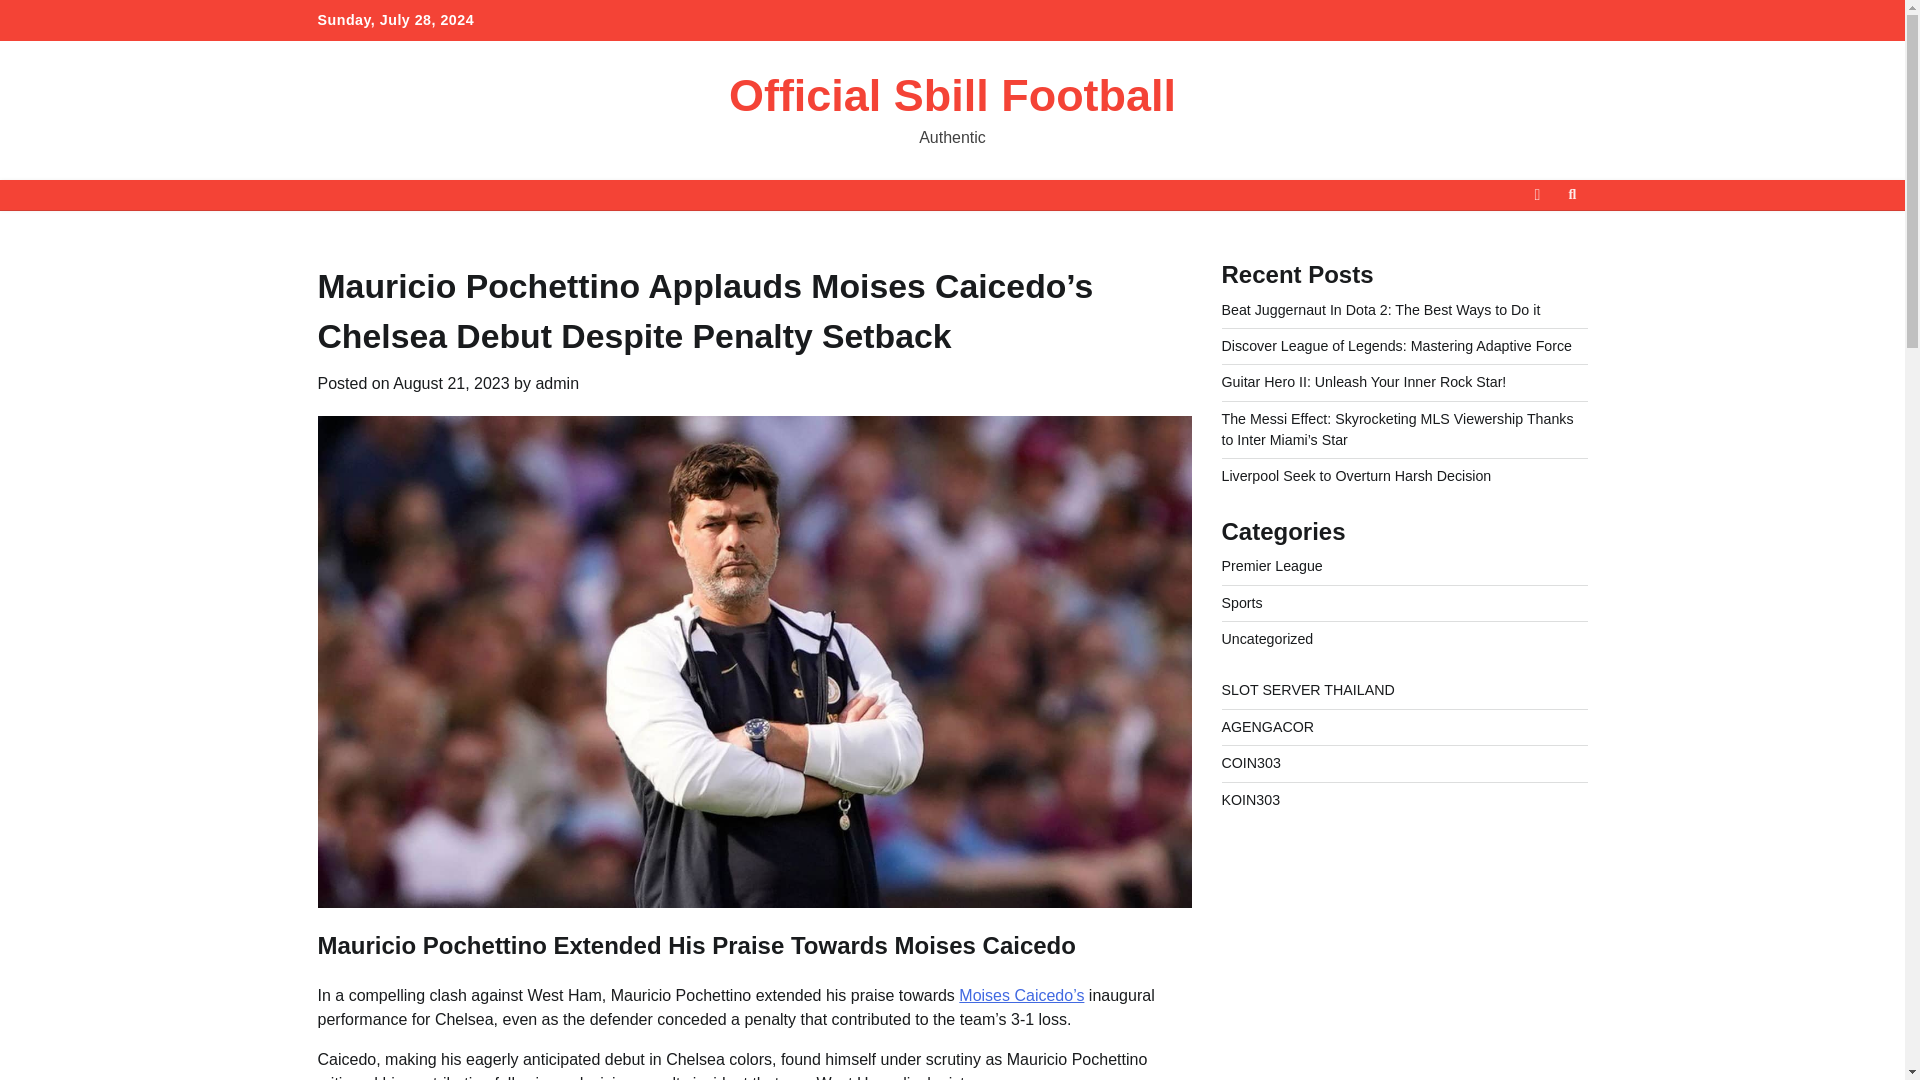 The height and width of the screenshot is (1080, 1920). I want to click on SLOT SERVER THAILAND, so click(1308, 689).